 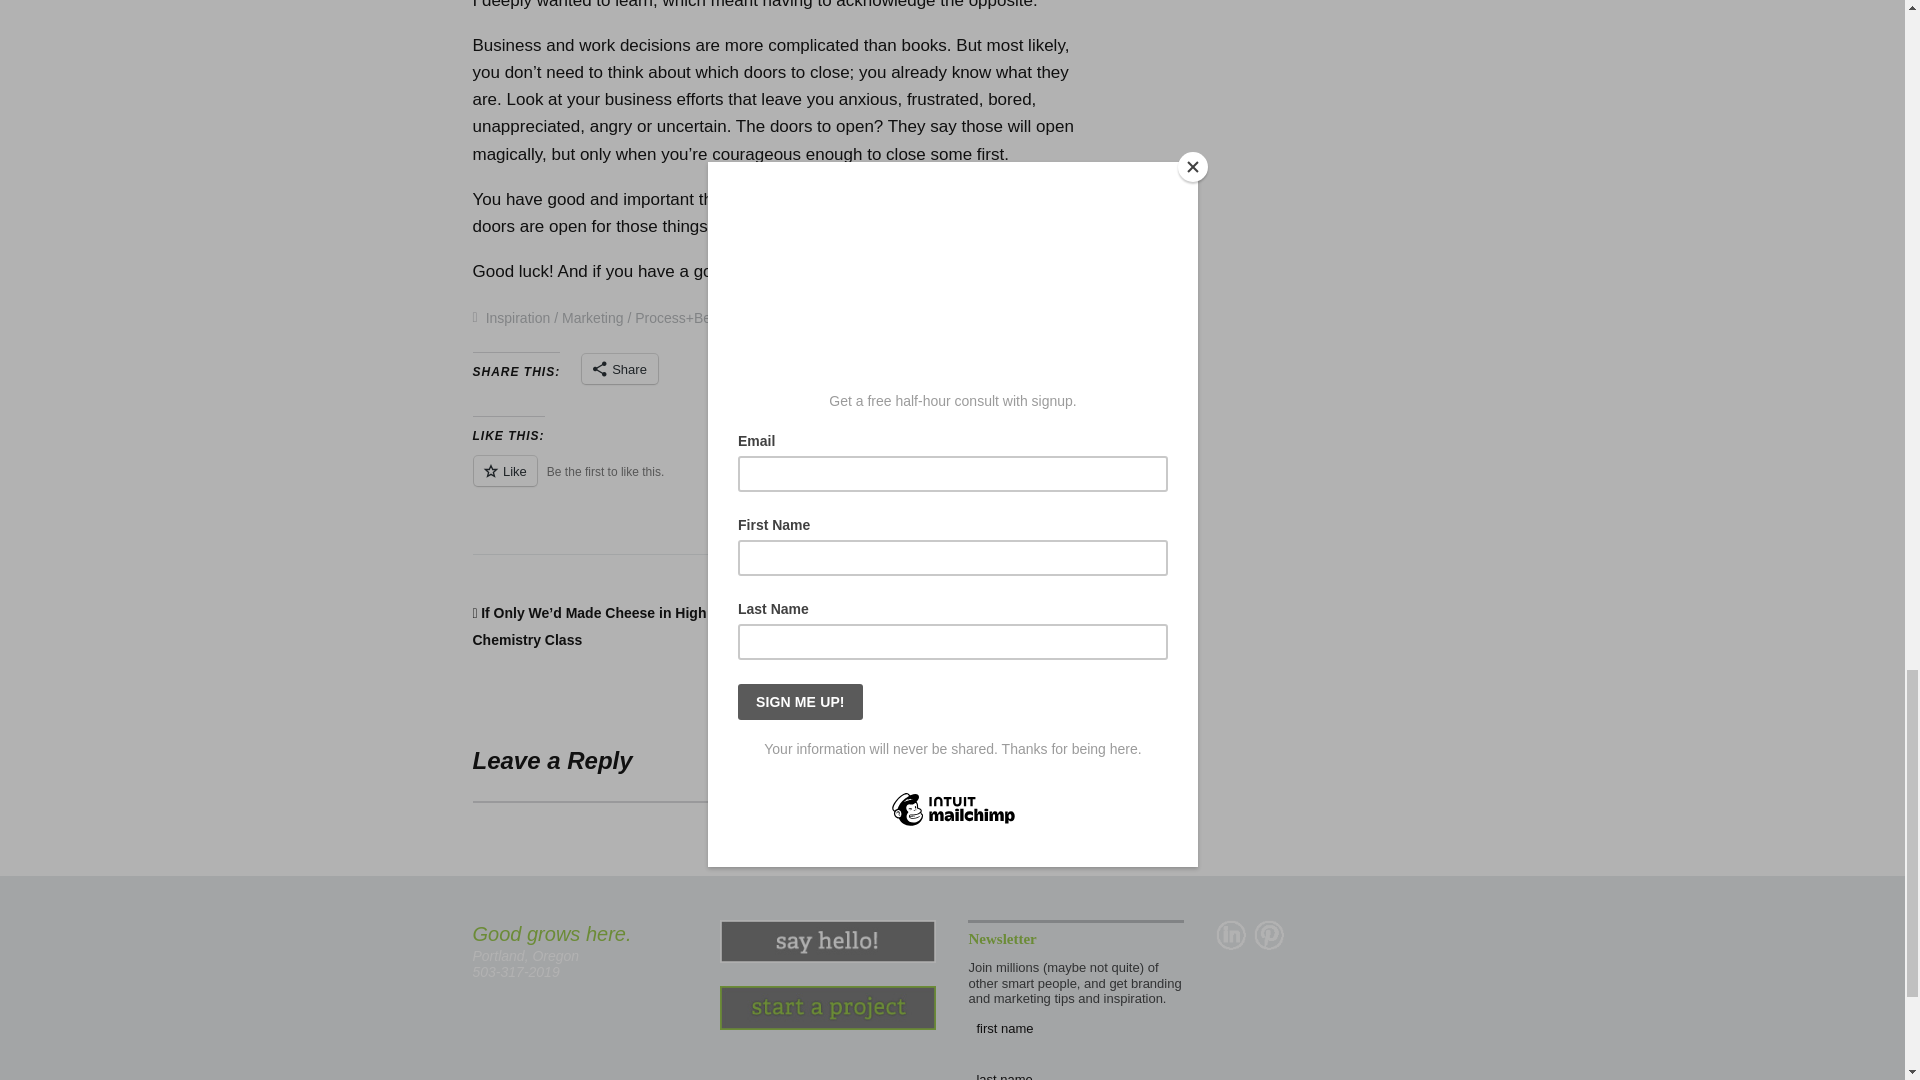 What do you see at coordinates (782, 482) in the screenshot?
I see `Like or Reblog` at bounding box center [782, 482].